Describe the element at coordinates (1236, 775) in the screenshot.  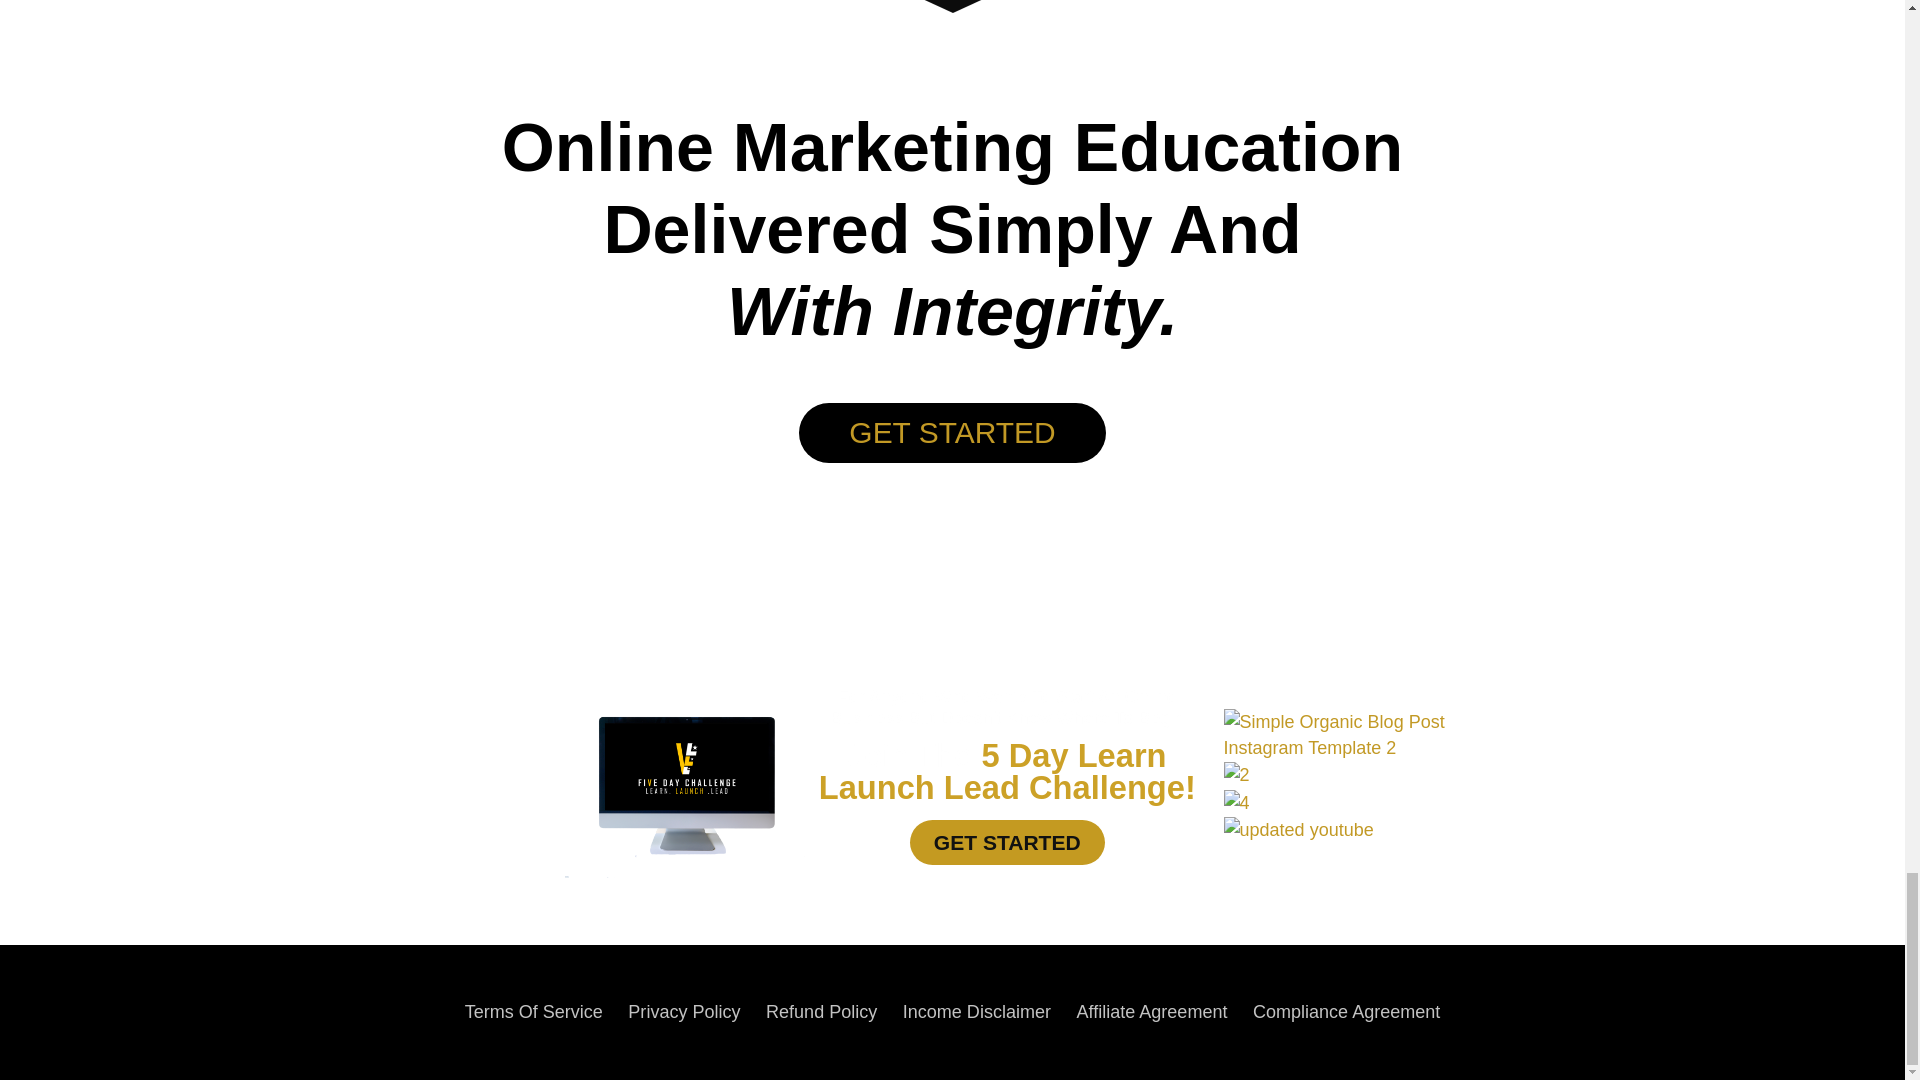
I see `2` at that location.